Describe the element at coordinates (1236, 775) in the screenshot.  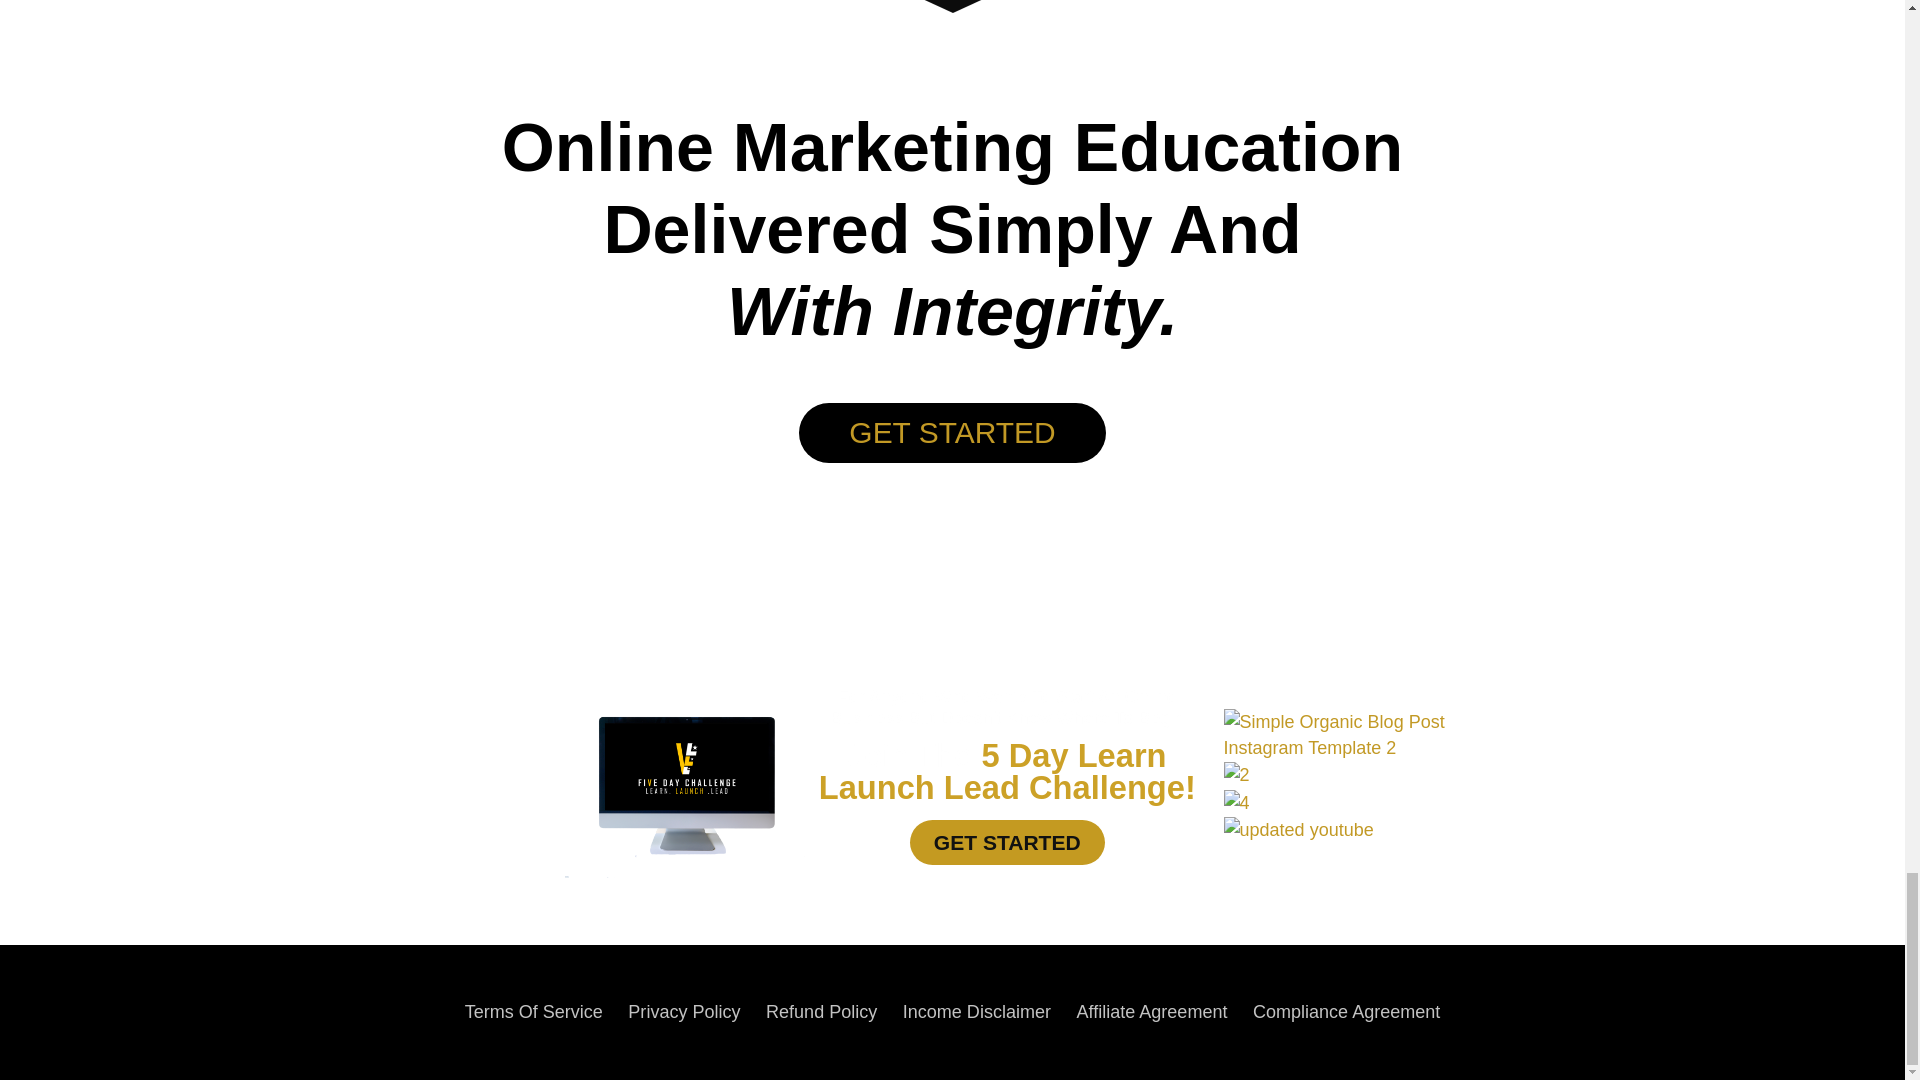
I see `2` at that location.